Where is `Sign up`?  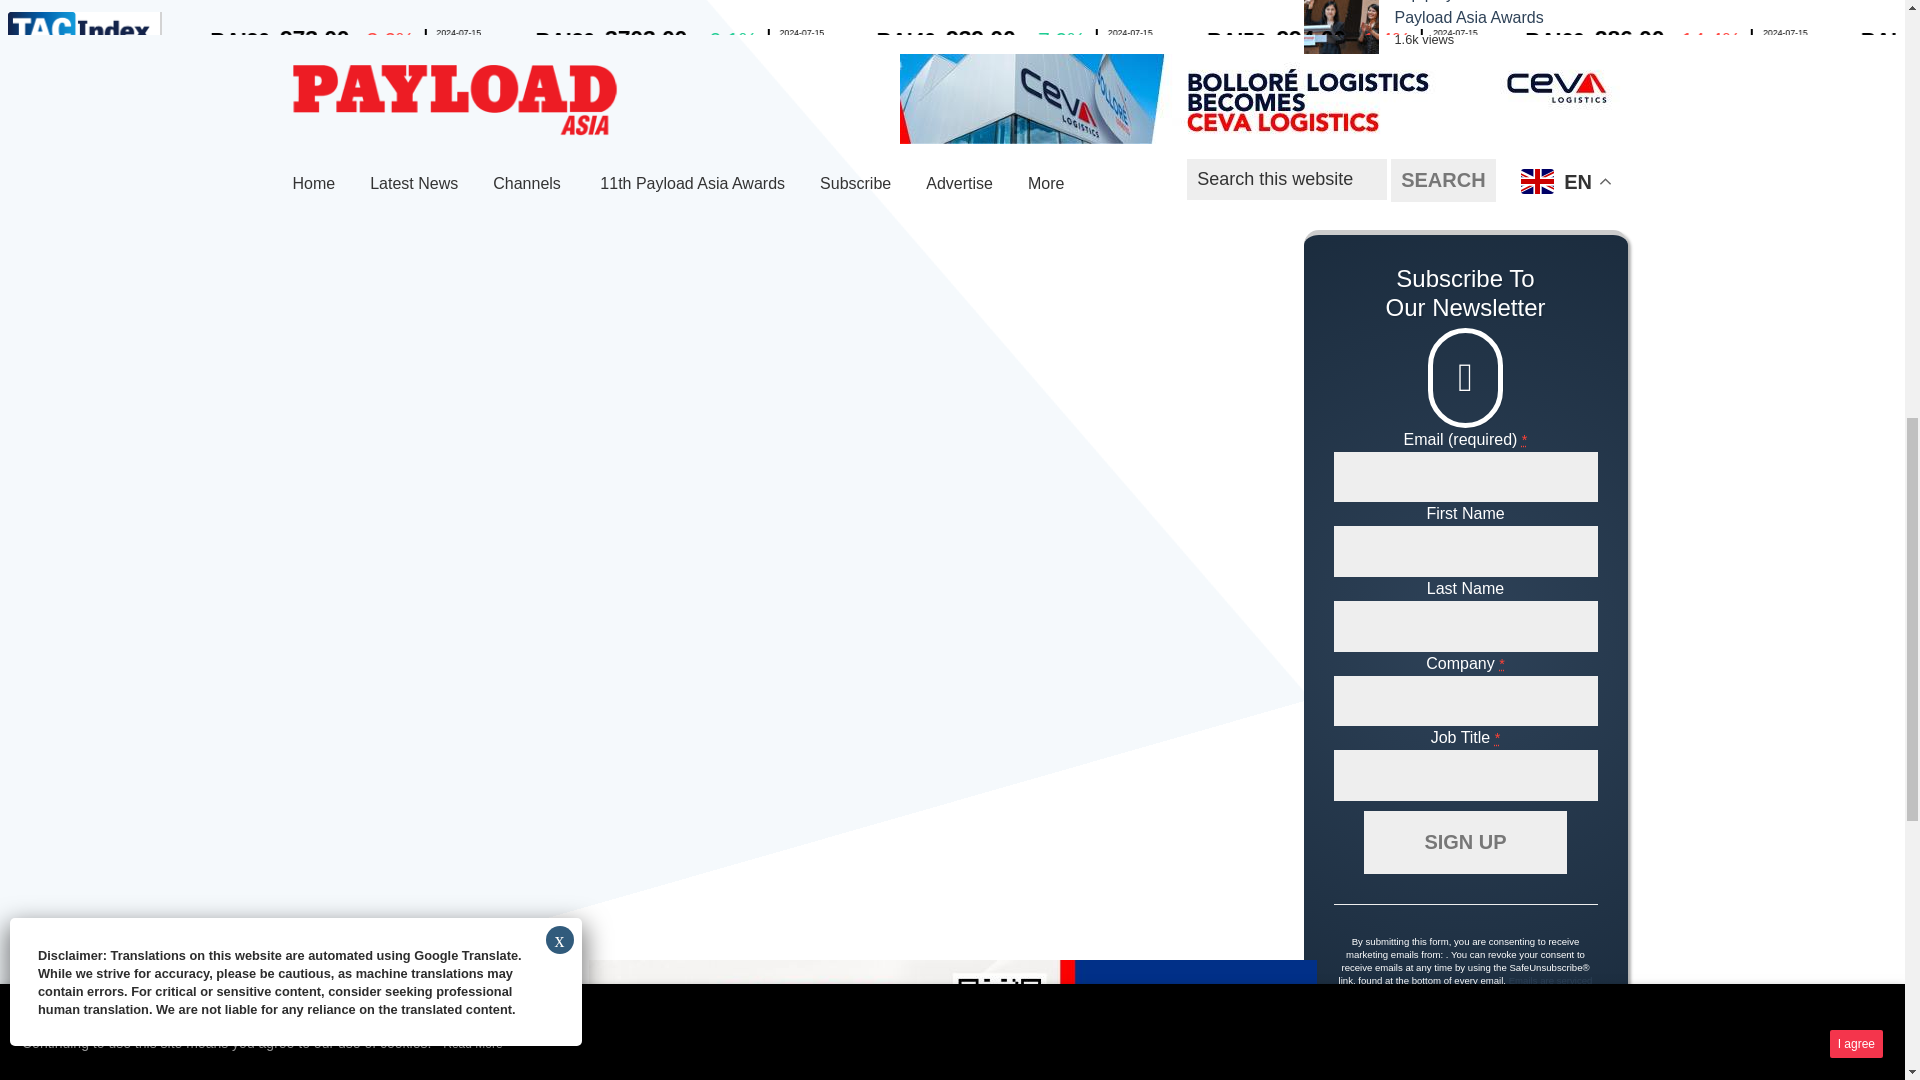 Sign up is located at coordinates (1464, 842).